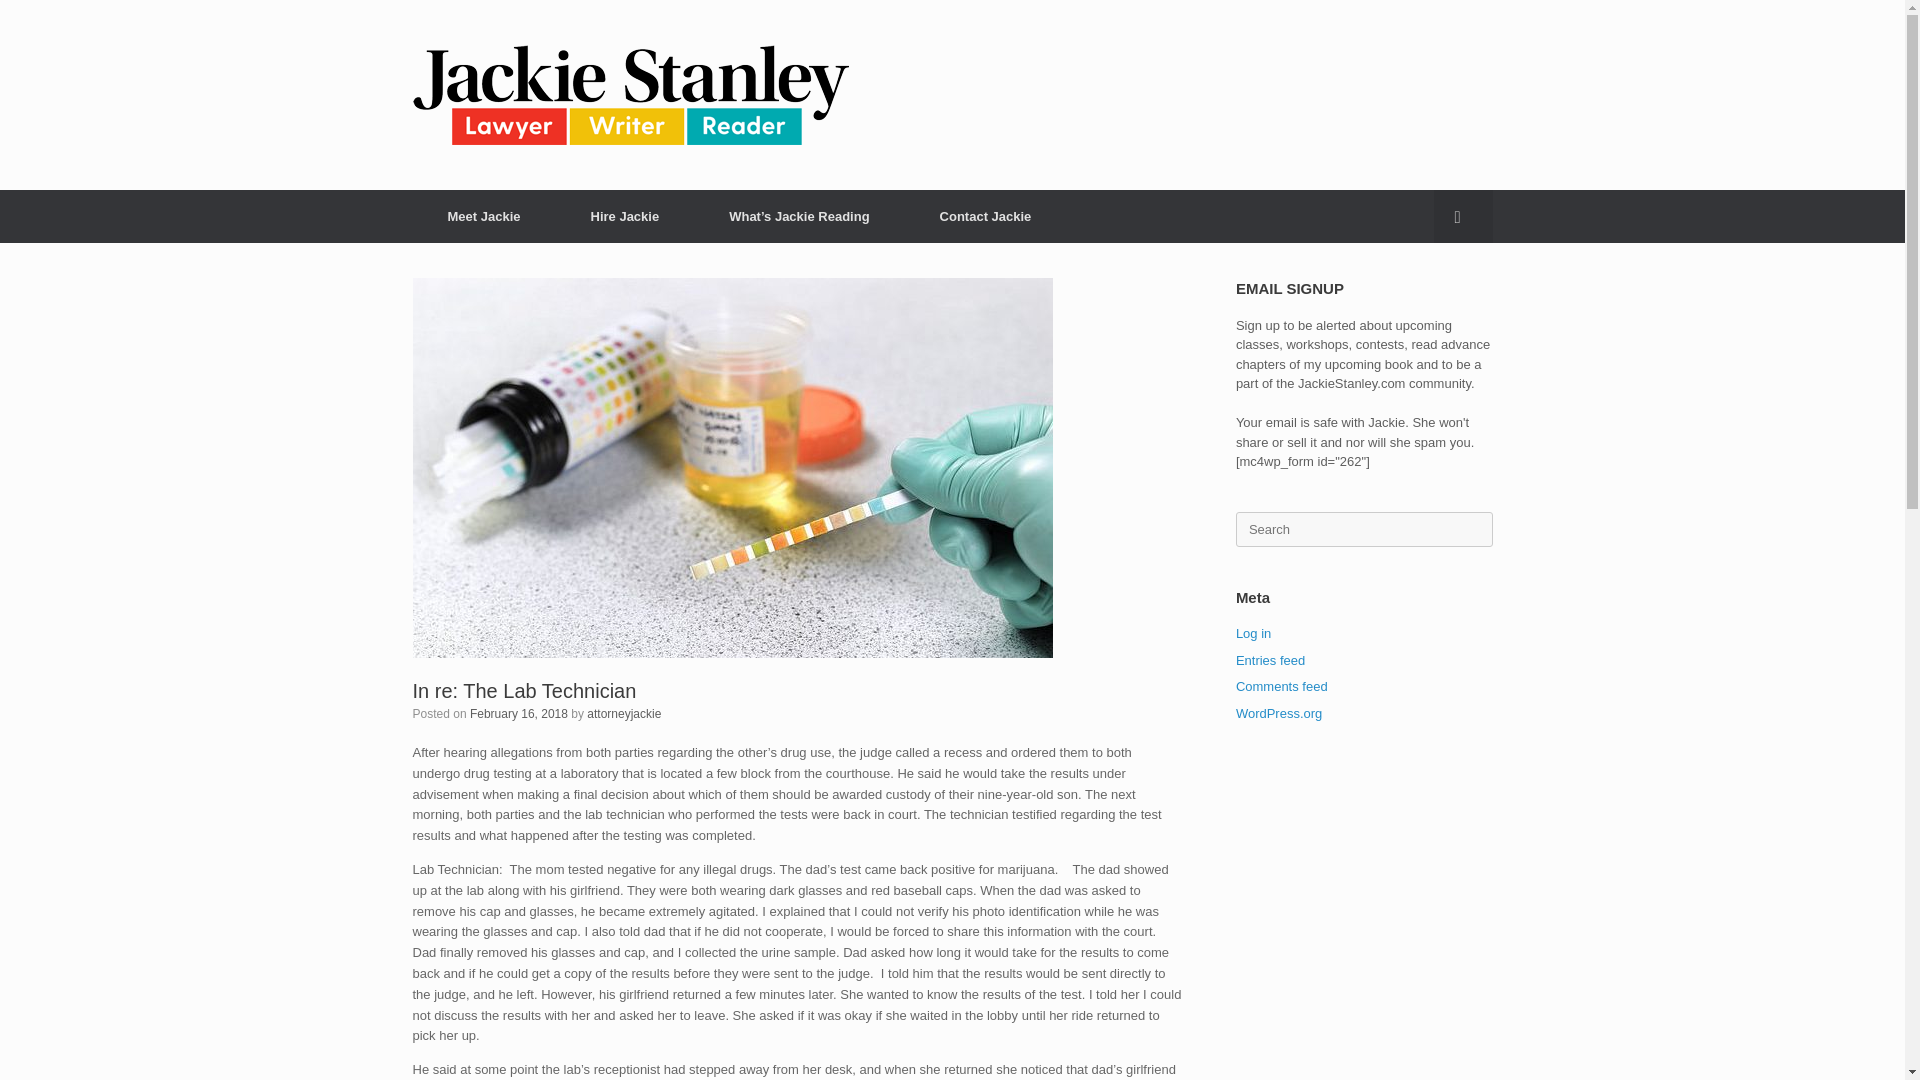 This screenshot has height=1080, width=1920. I want to click on Meet Jackie, so click(483, 216).